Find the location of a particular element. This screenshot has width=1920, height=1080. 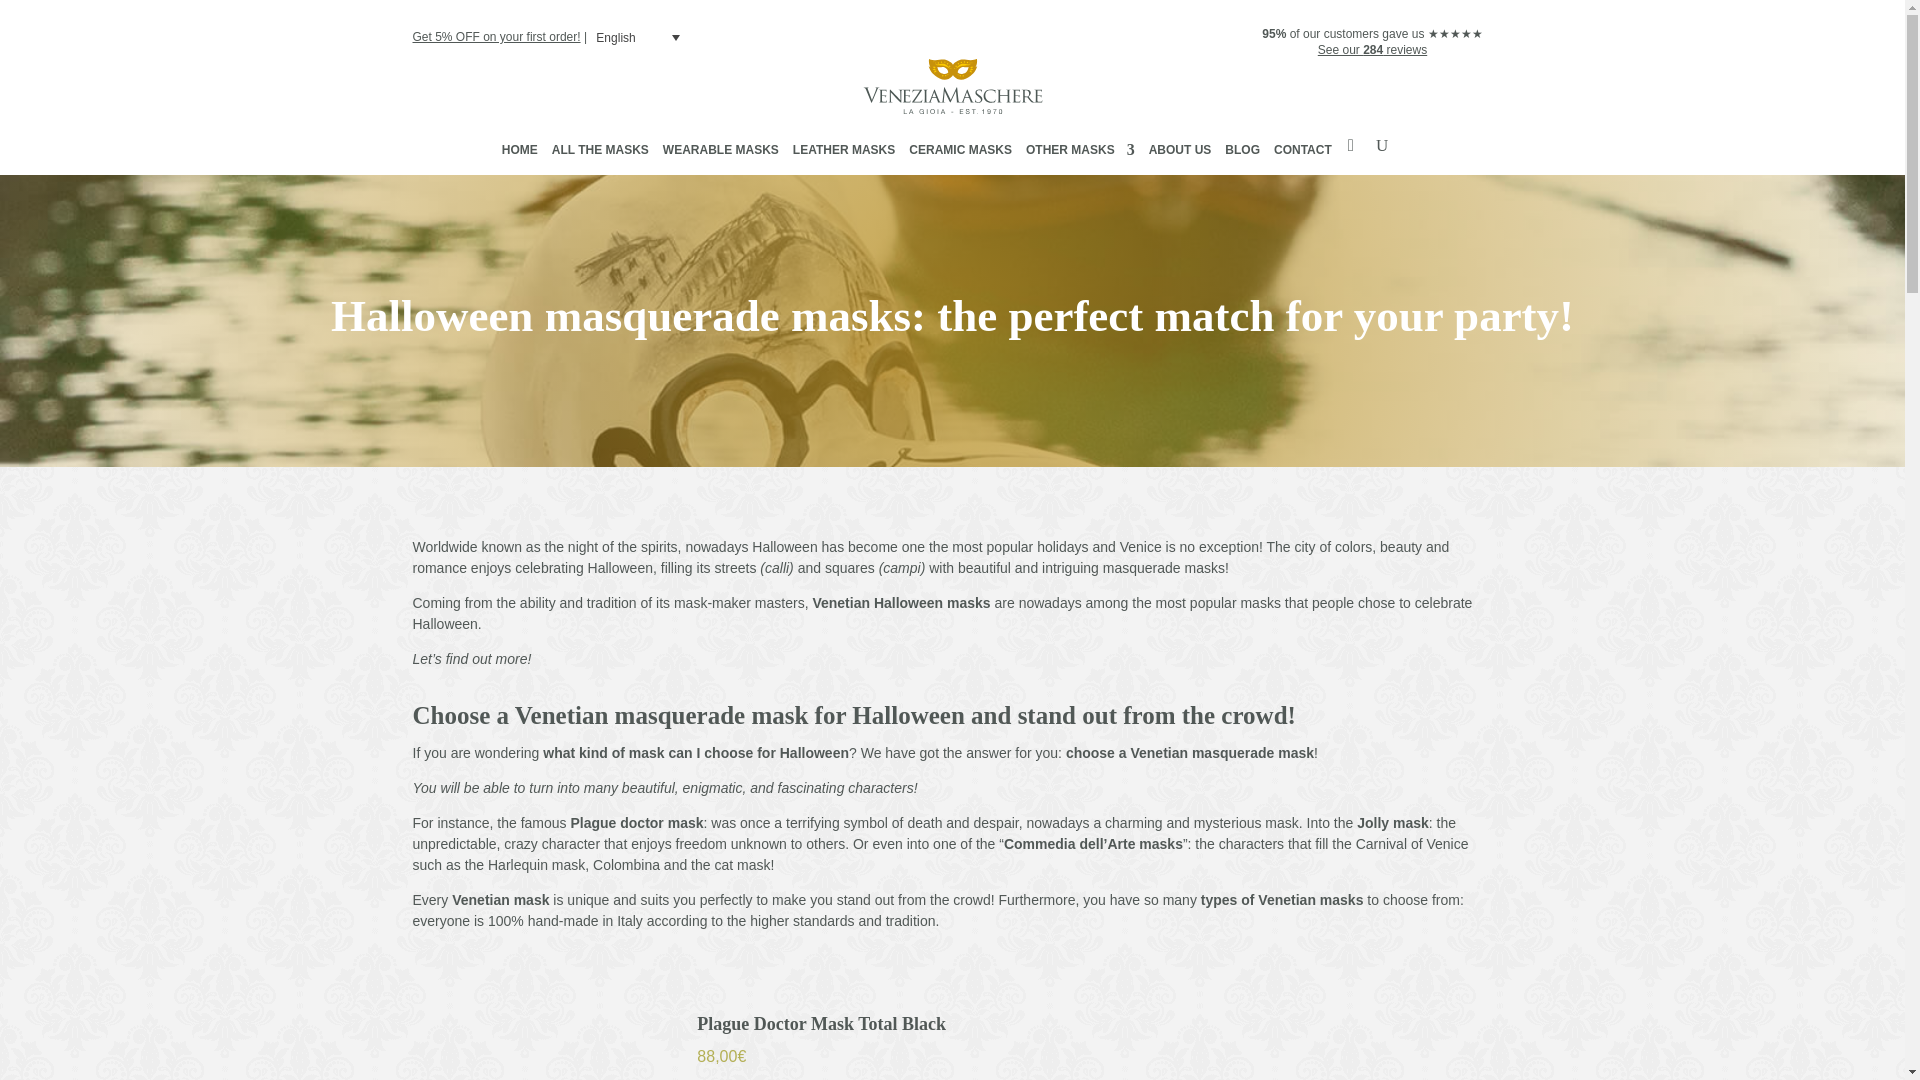

English is located at coordinates (639, 38).